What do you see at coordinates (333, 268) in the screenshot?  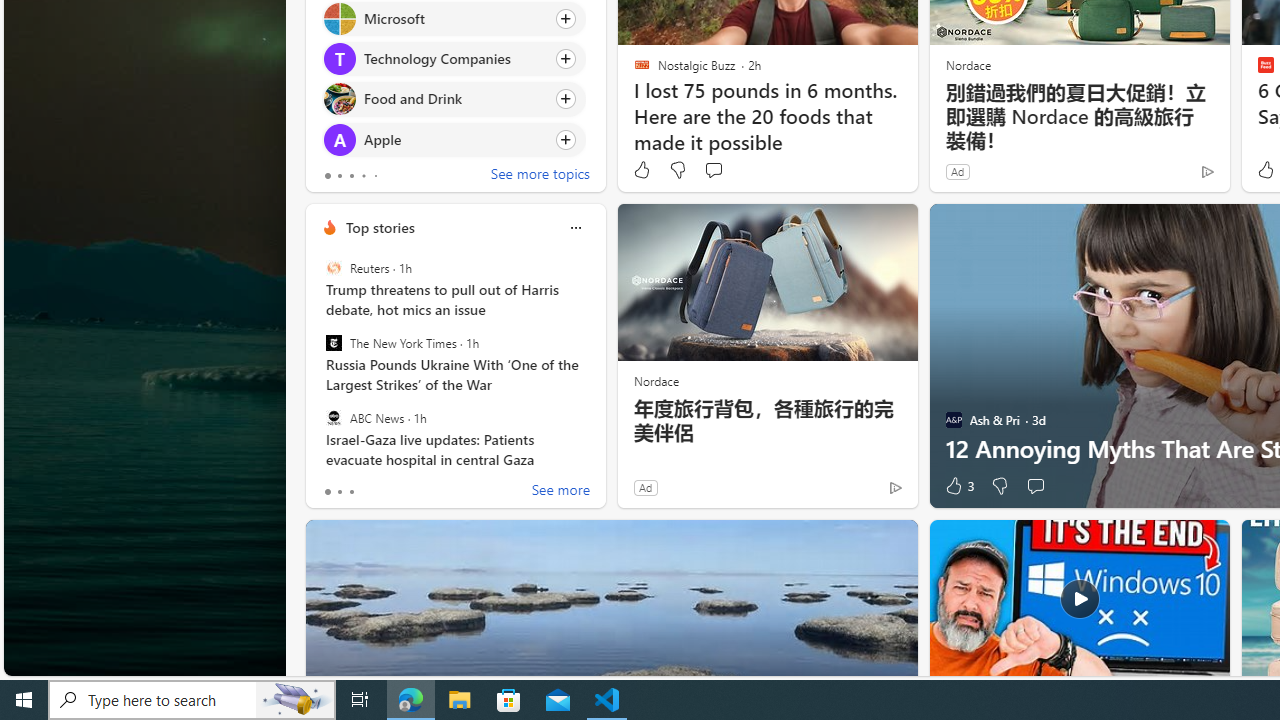 I see `Reuters` at bounding box center [333, 268].